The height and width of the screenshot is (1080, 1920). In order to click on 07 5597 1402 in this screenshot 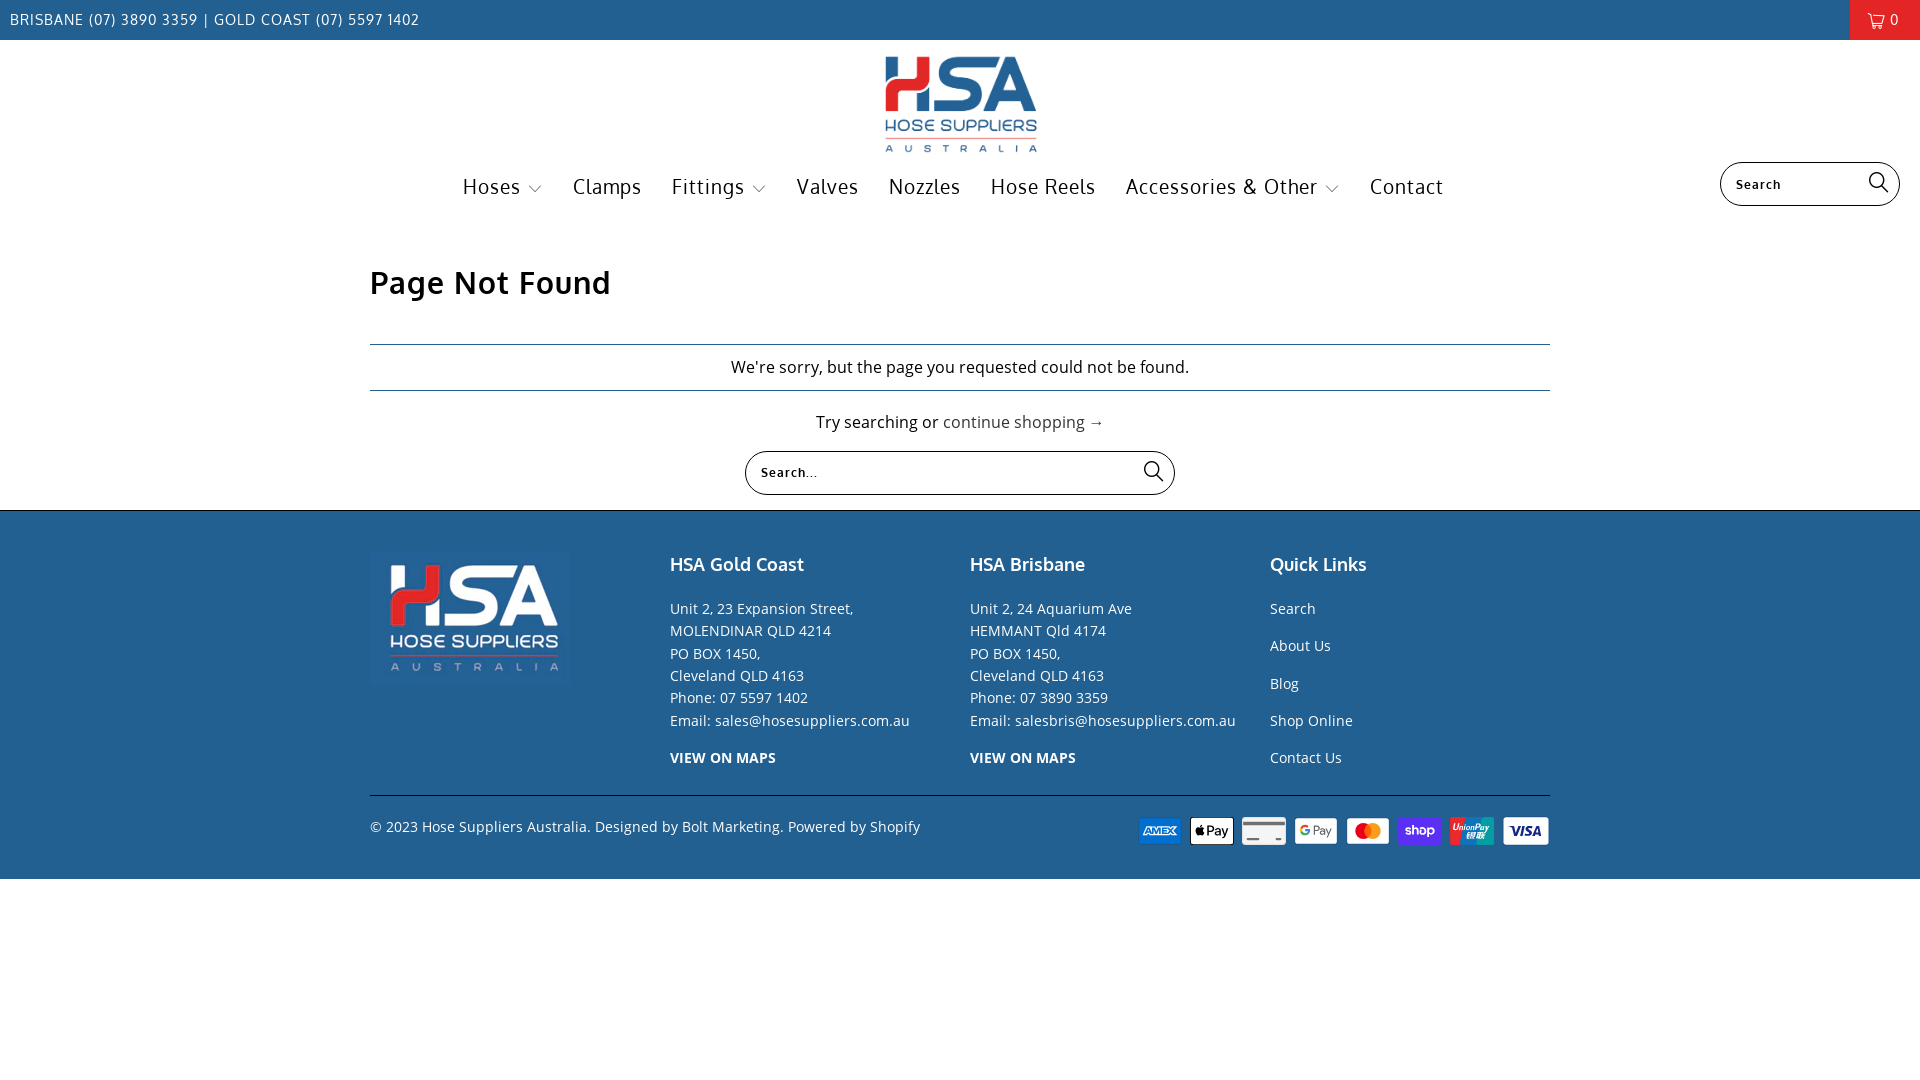, I will do `click(764, 698)`.